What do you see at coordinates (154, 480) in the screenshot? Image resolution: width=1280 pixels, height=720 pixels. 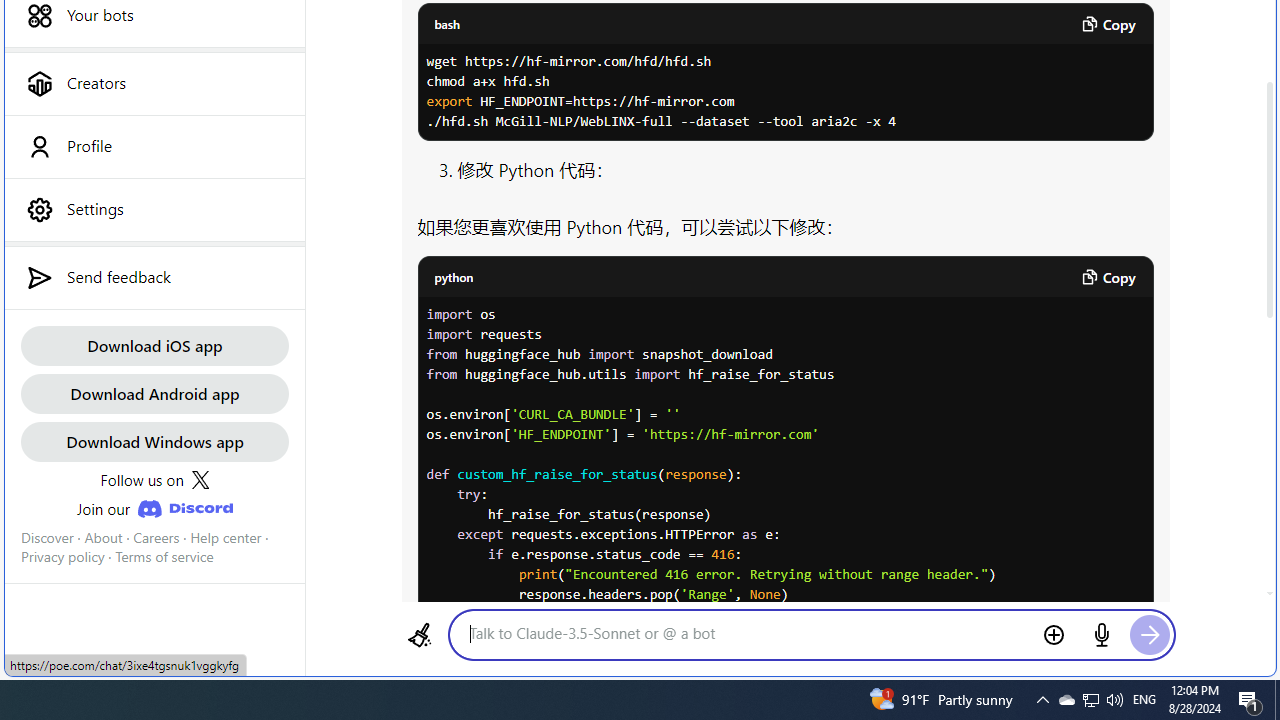 I see `Follow us on` at bounding box center [154, 480].